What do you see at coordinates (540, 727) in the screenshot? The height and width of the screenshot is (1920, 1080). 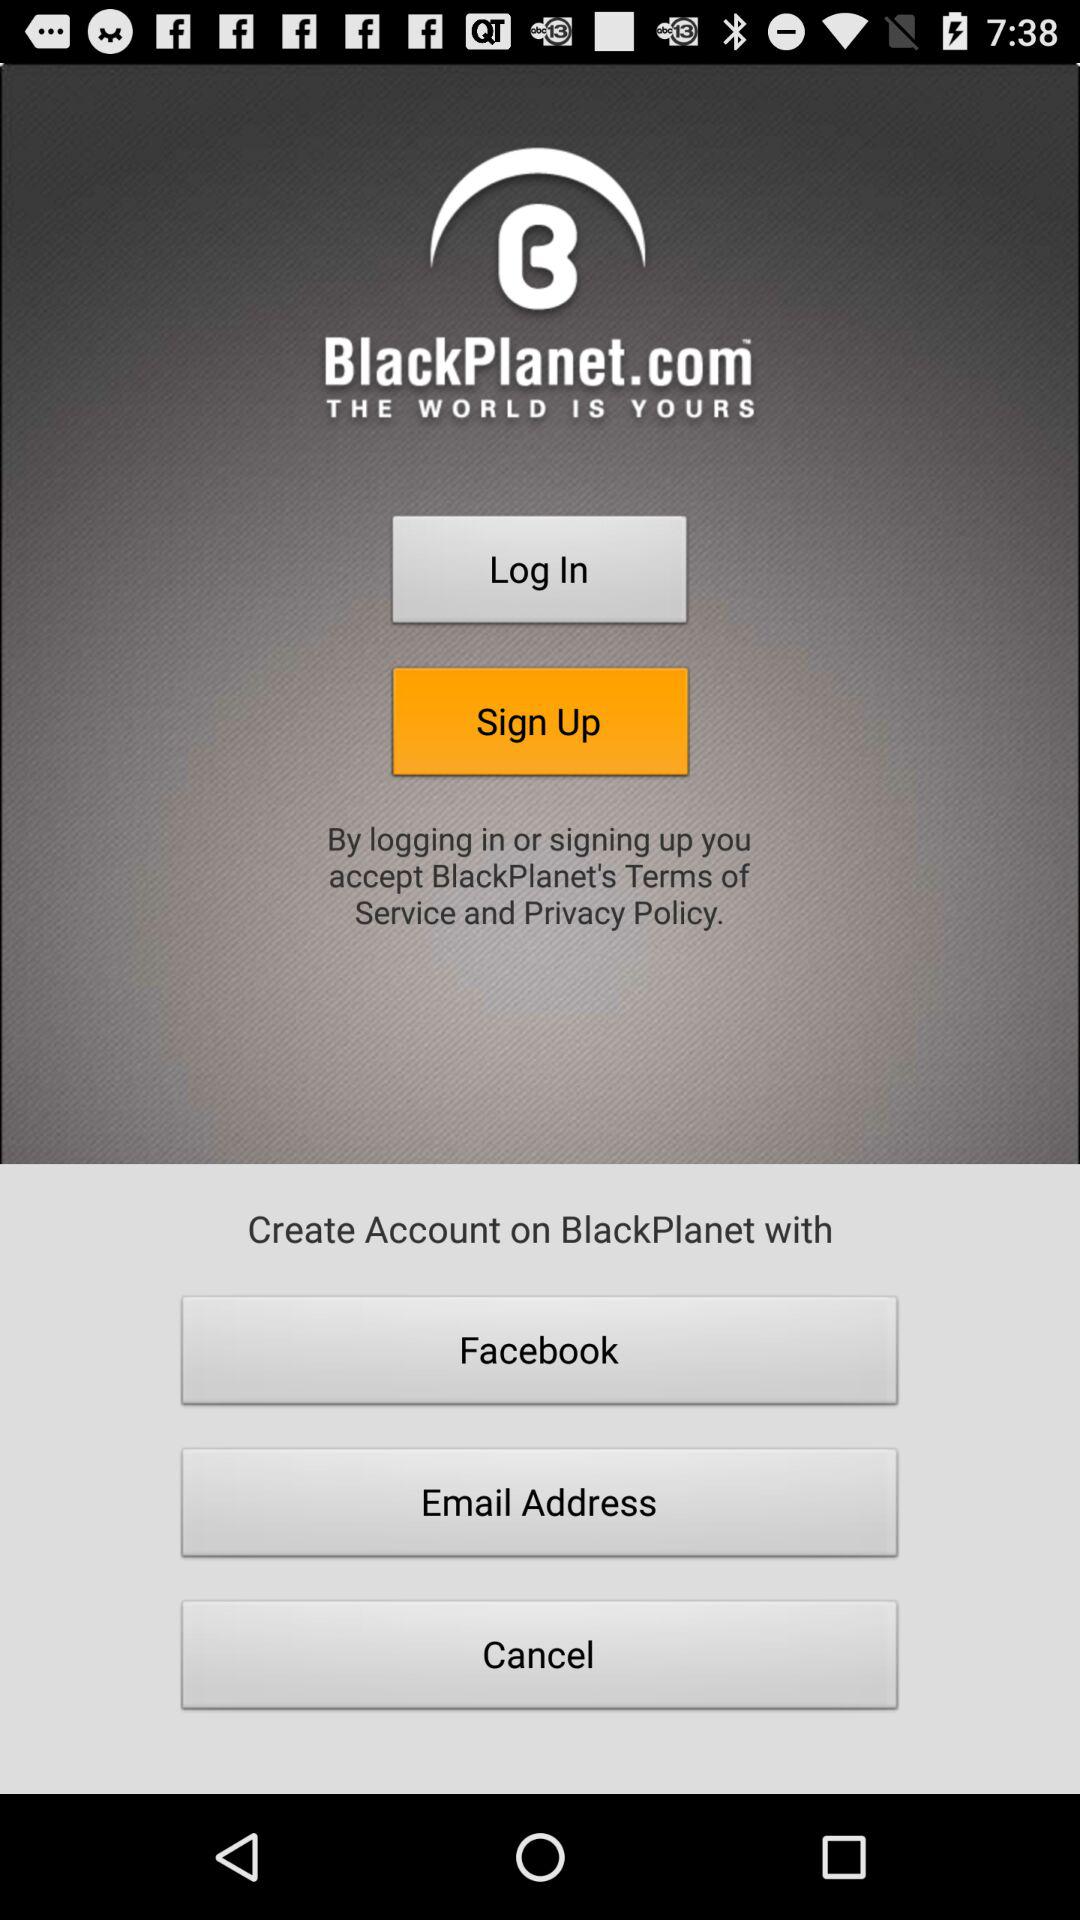 I see `turn on app above the by logging in app` at bounding box center [540, 727].